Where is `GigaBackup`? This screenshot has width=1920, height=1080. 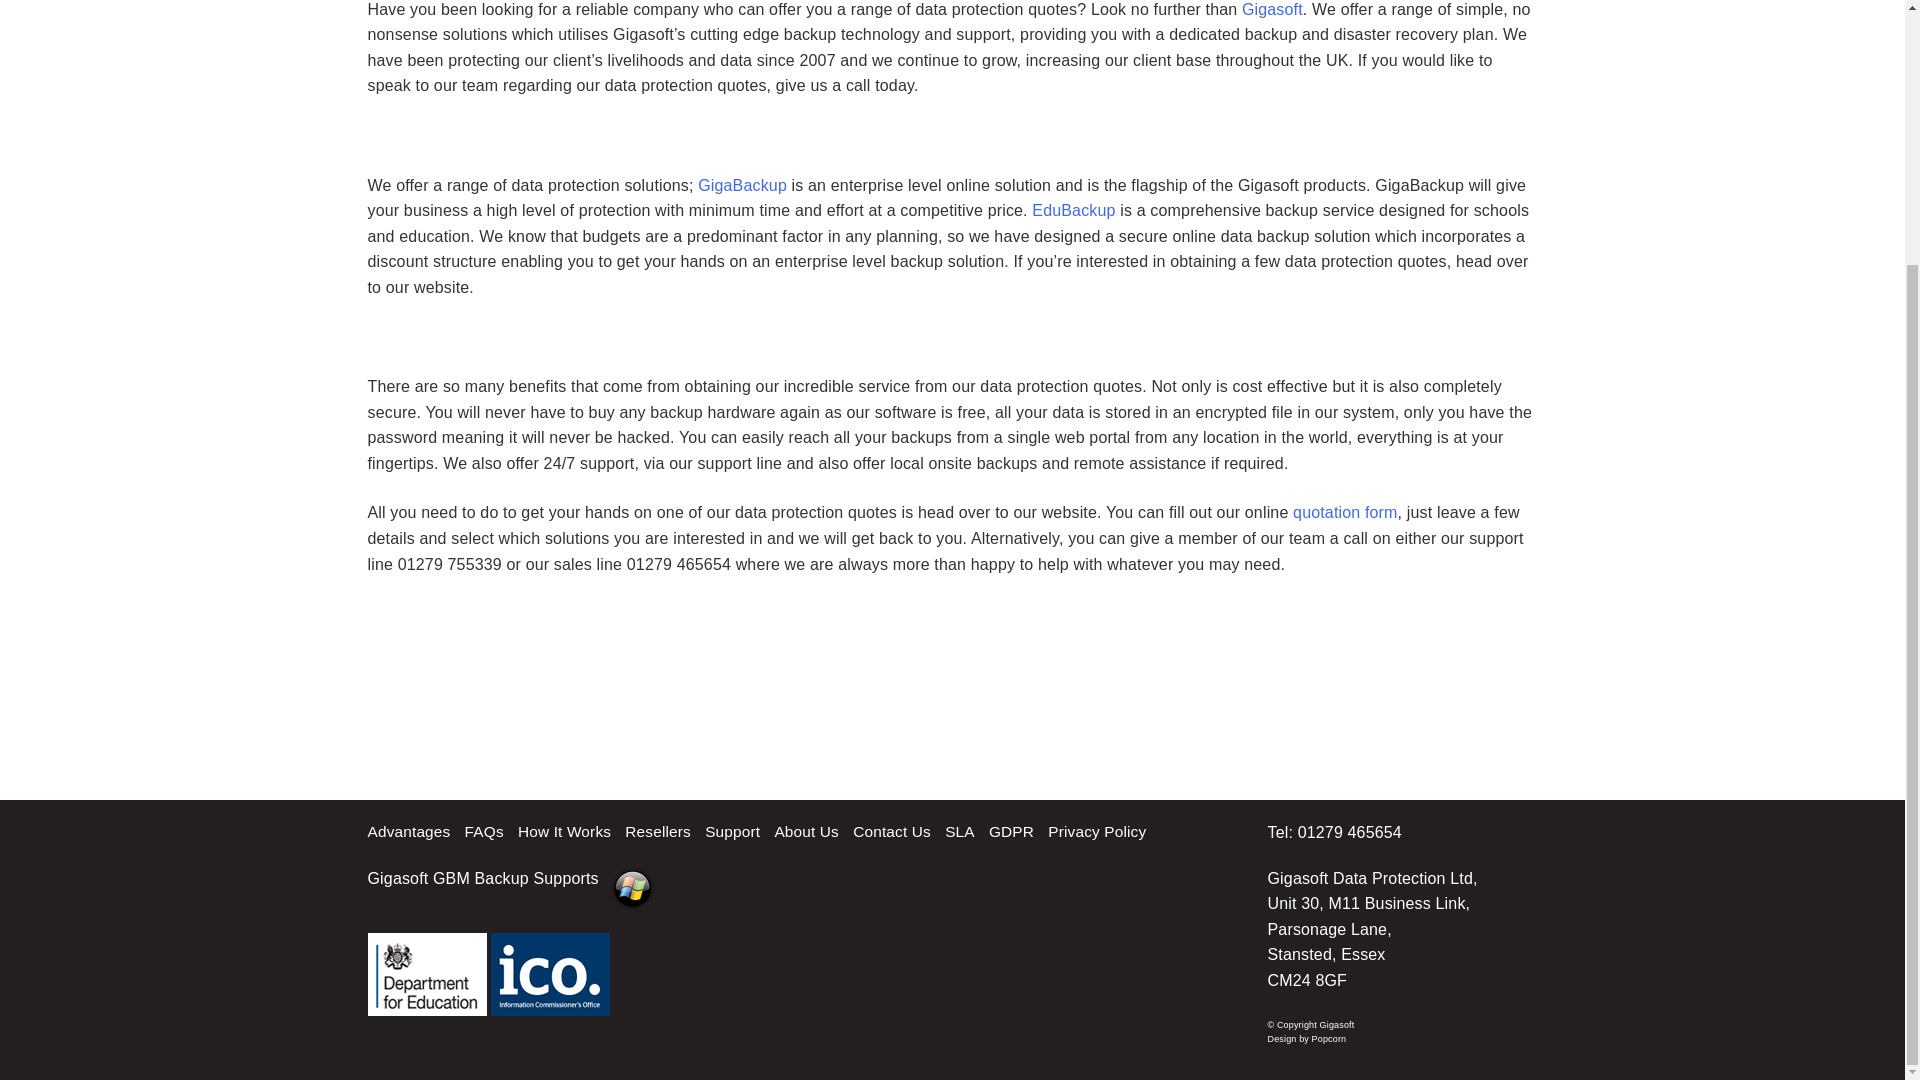 GigaBackup is located at coordinates (742, 186).